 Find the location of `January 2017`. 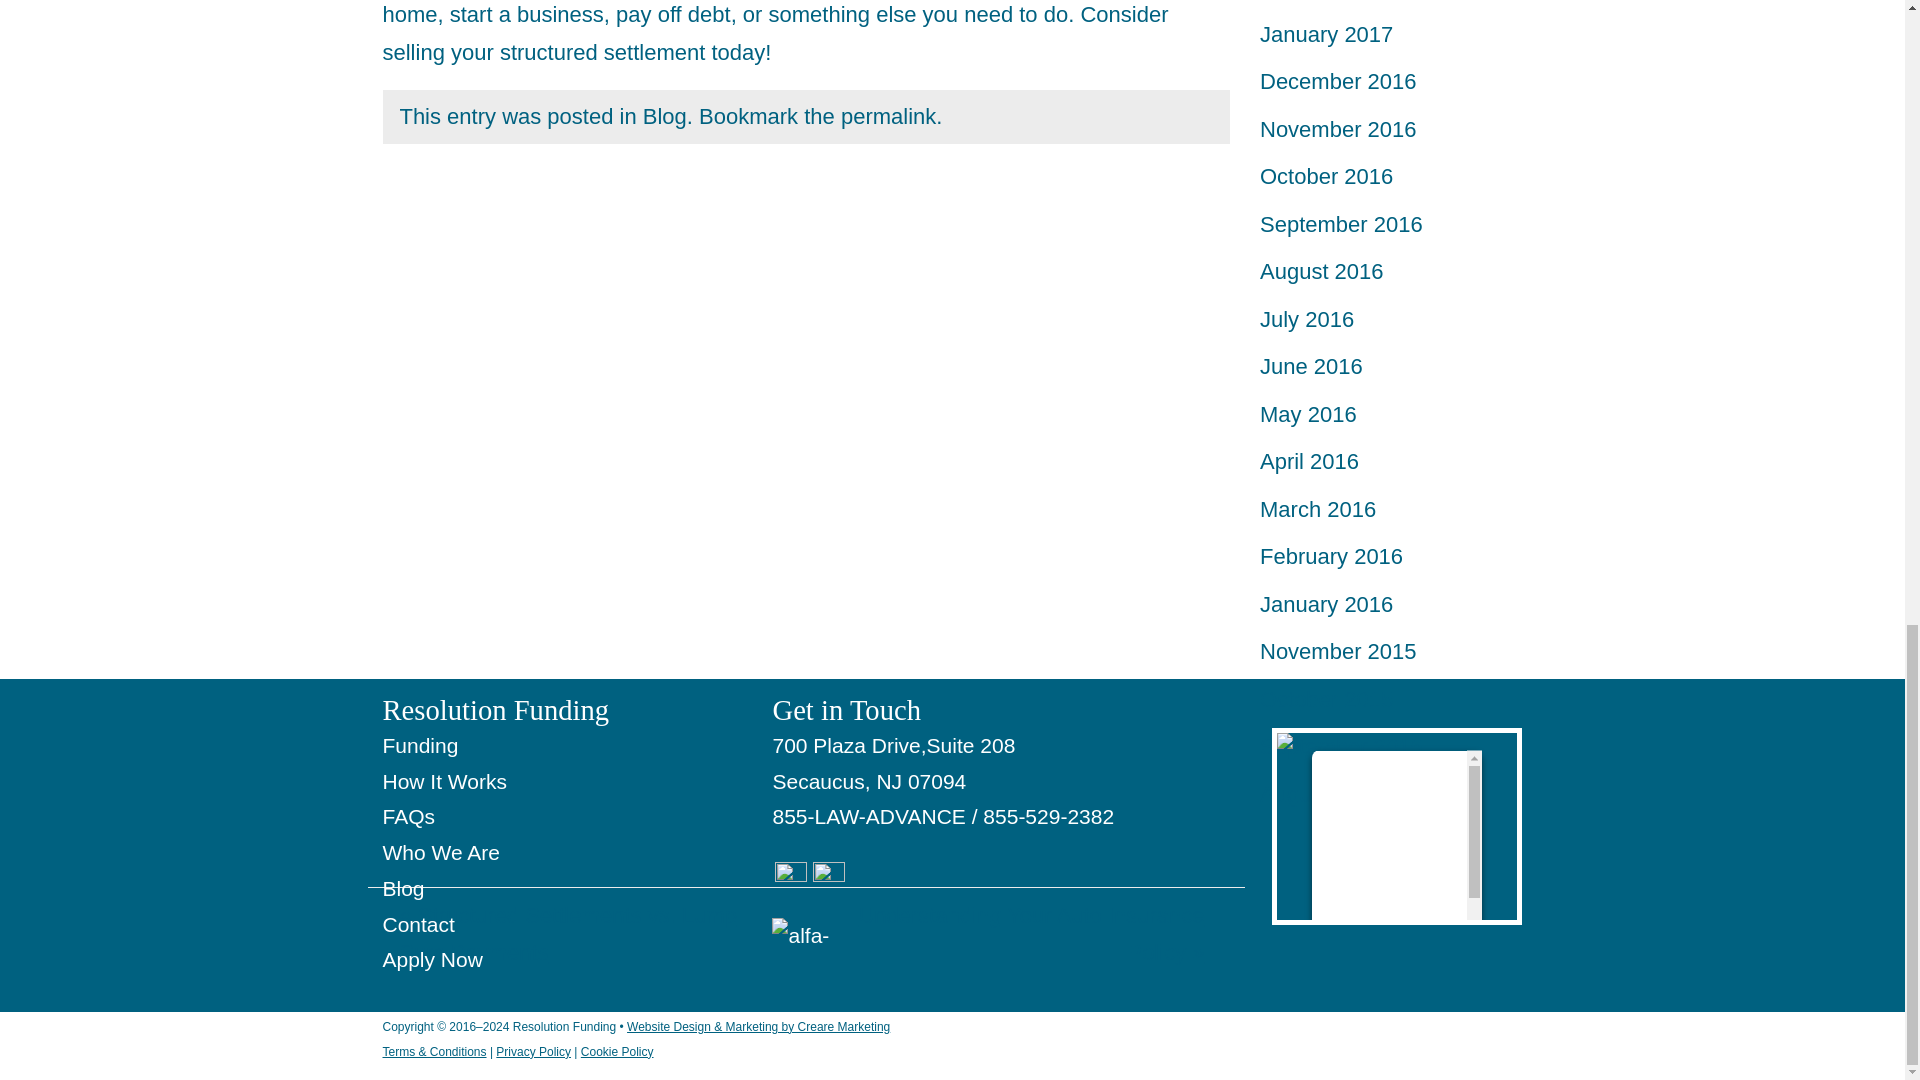

January 2017 is located at coordinates (1326, 34).